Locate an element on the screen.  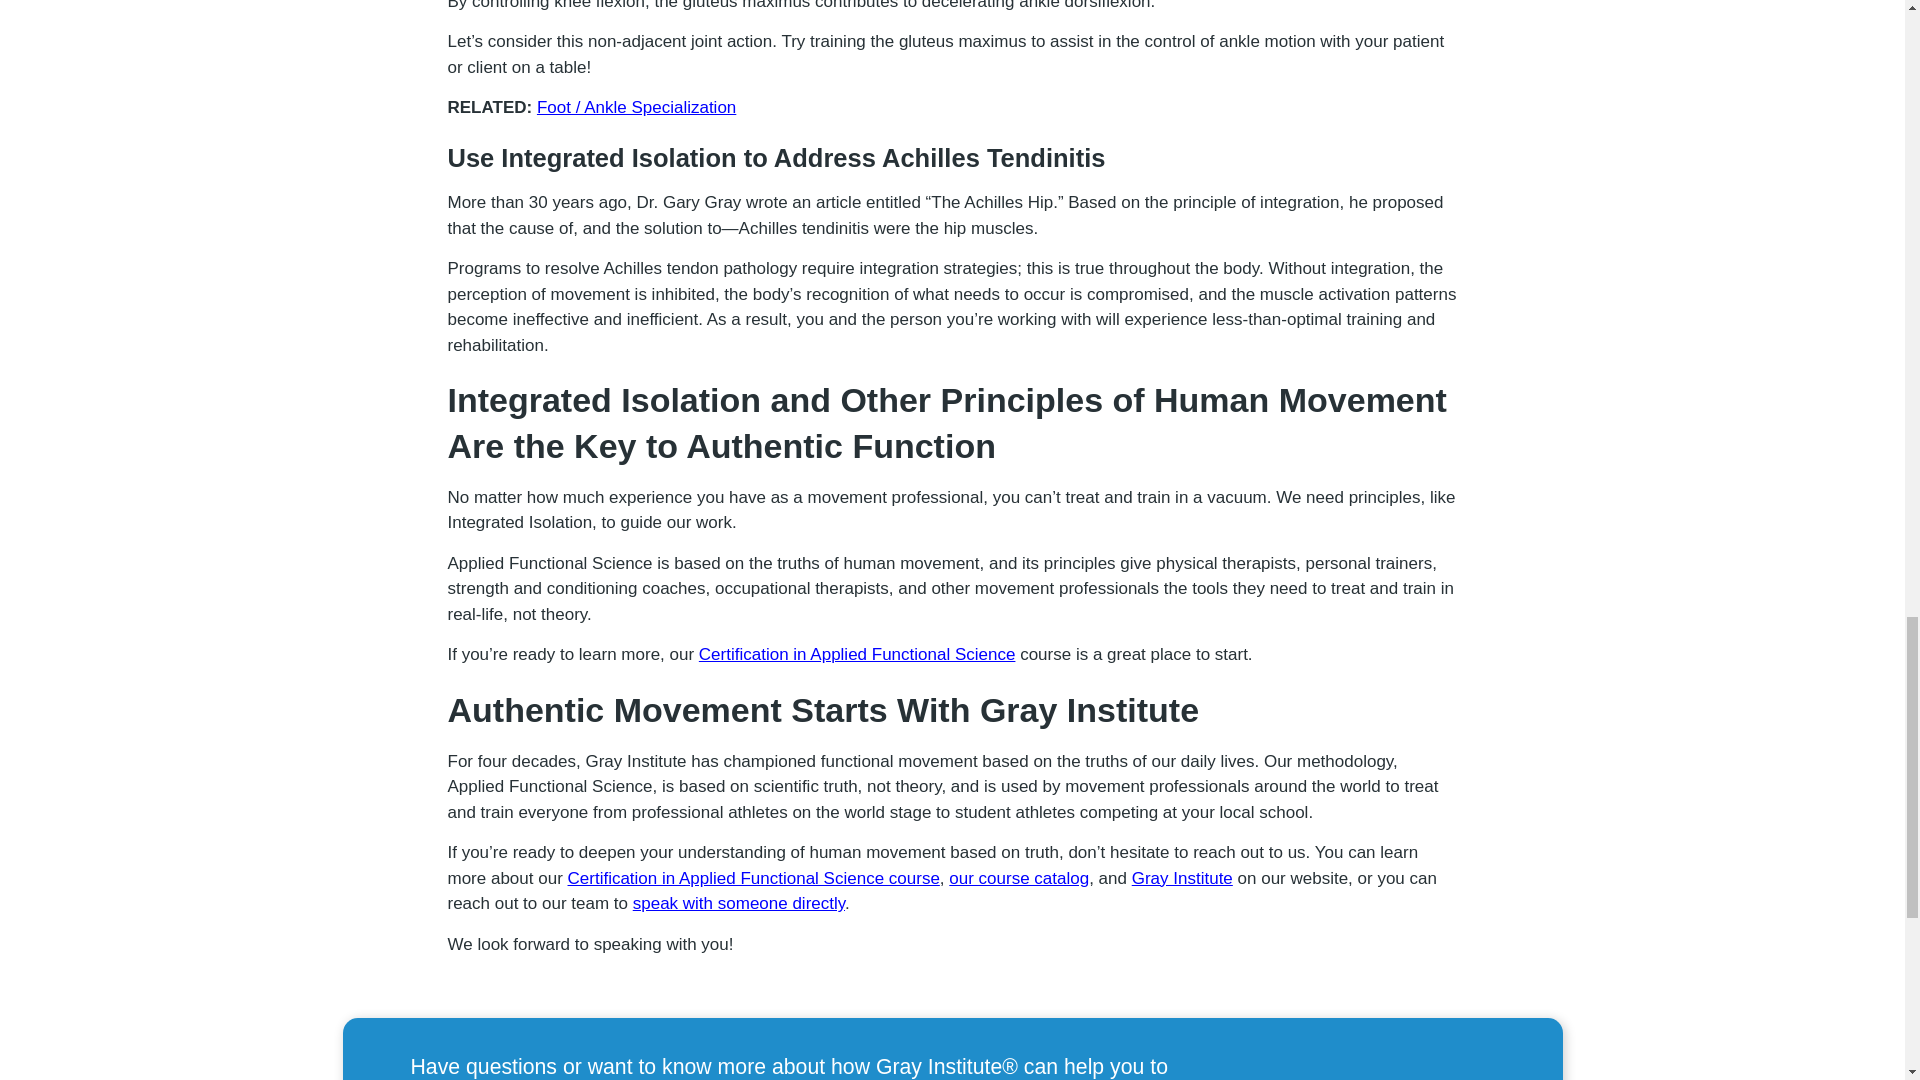
Certification in Applied Functional Science is located at coordinates (856, 654).